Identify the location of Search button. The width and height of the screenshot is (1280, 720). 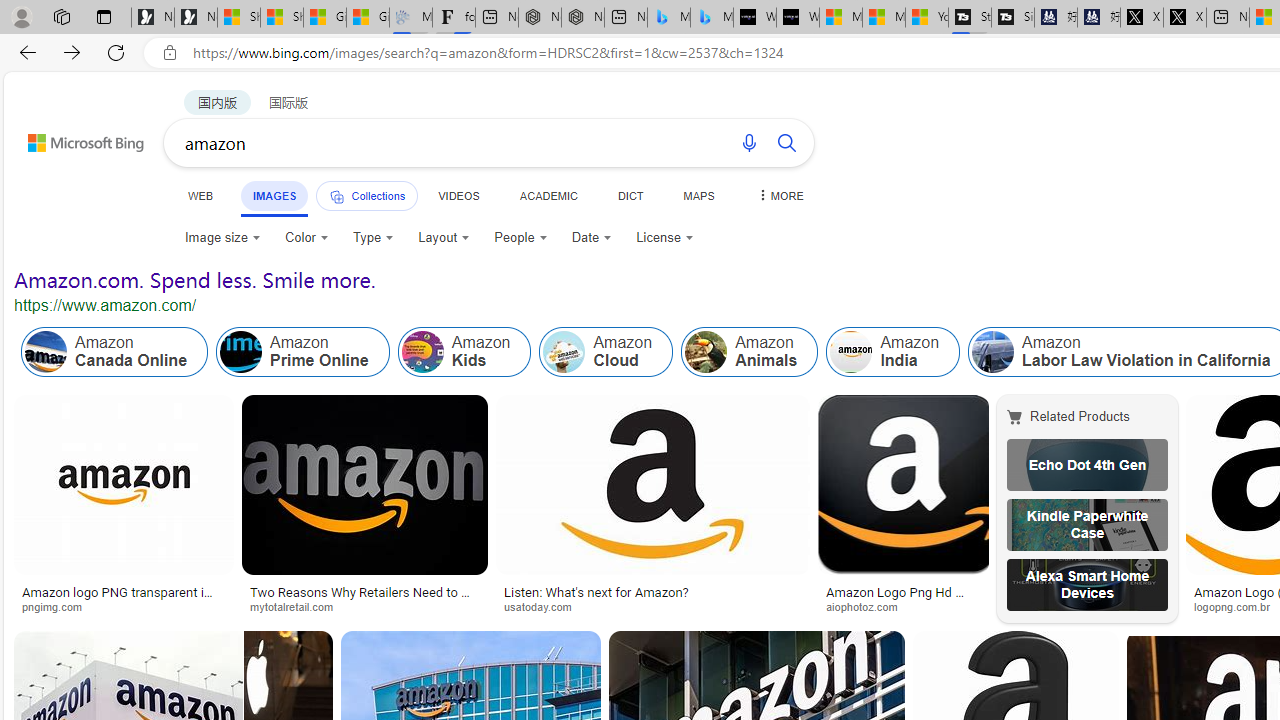
(786, 142).